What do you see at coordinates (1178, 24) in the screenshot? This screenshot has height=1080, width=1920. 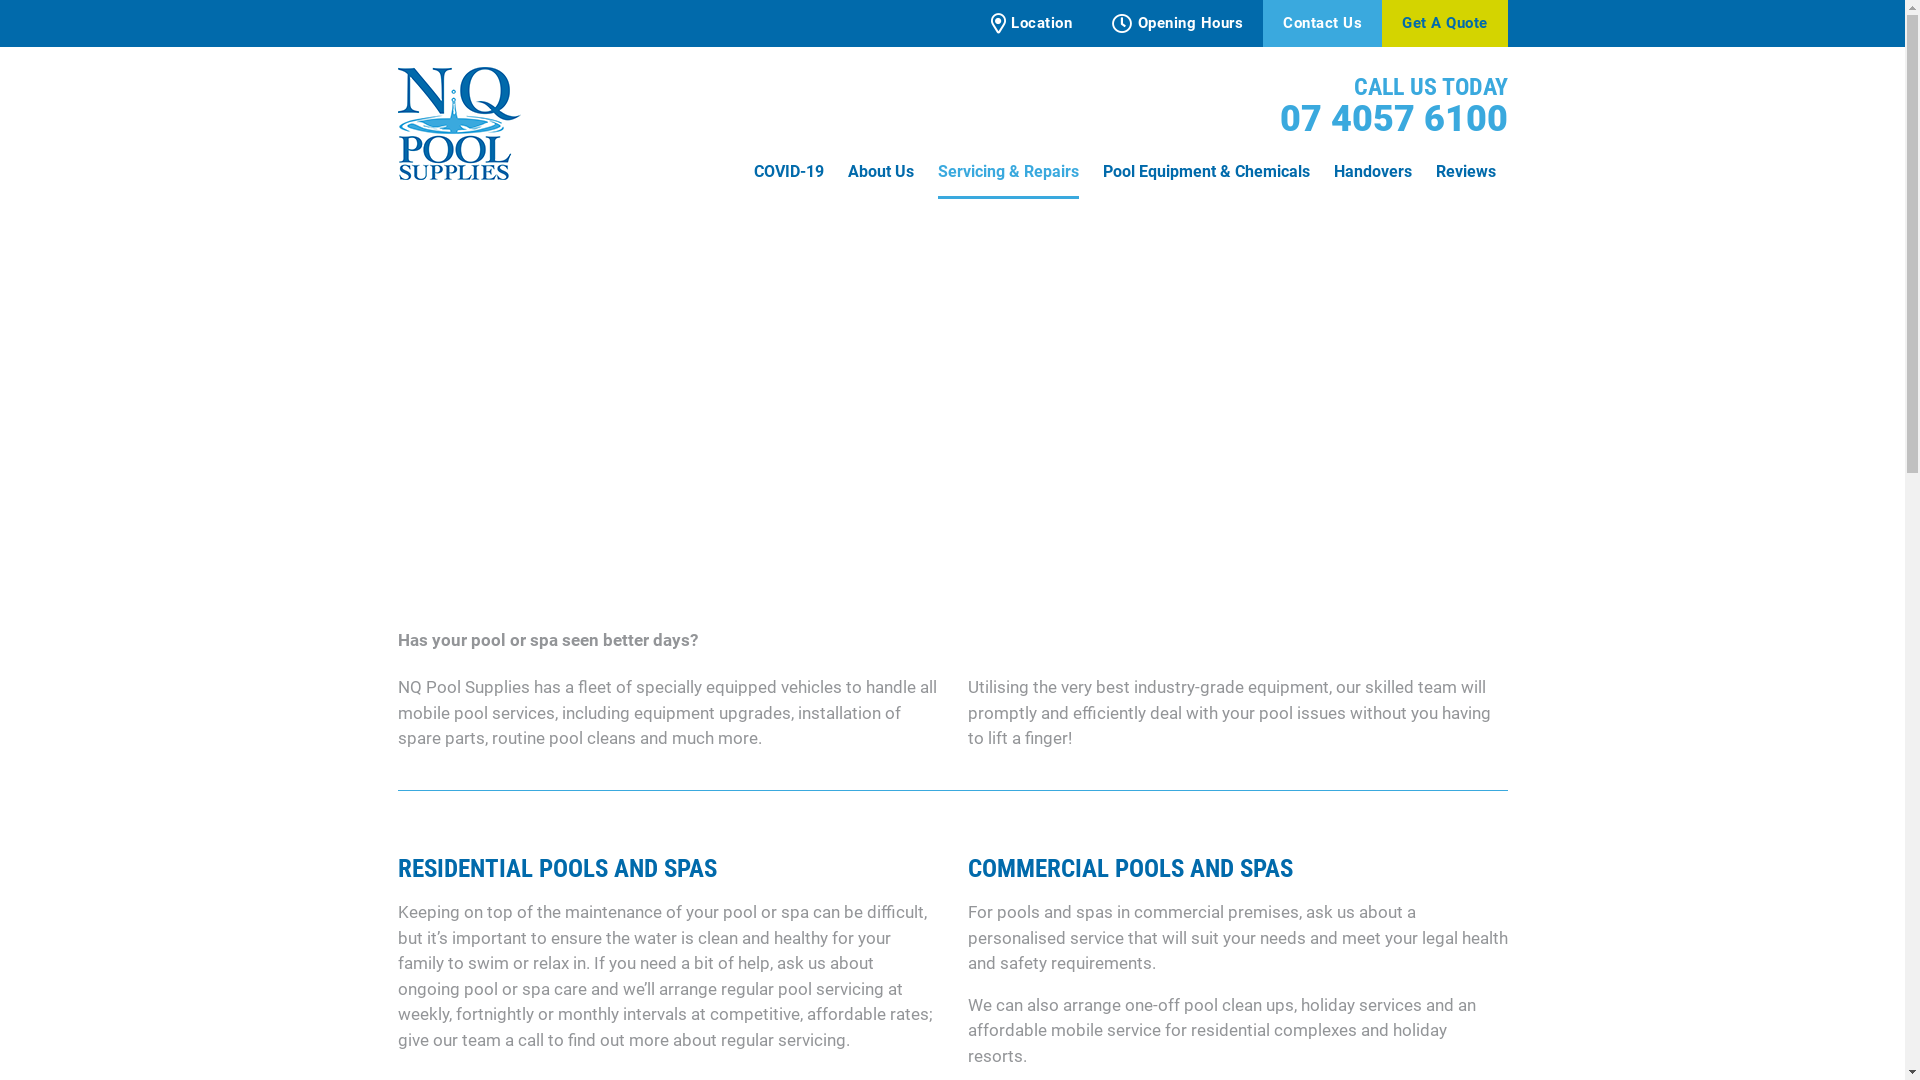 I see `Opening Hours` at bounding box center [1178, 24].